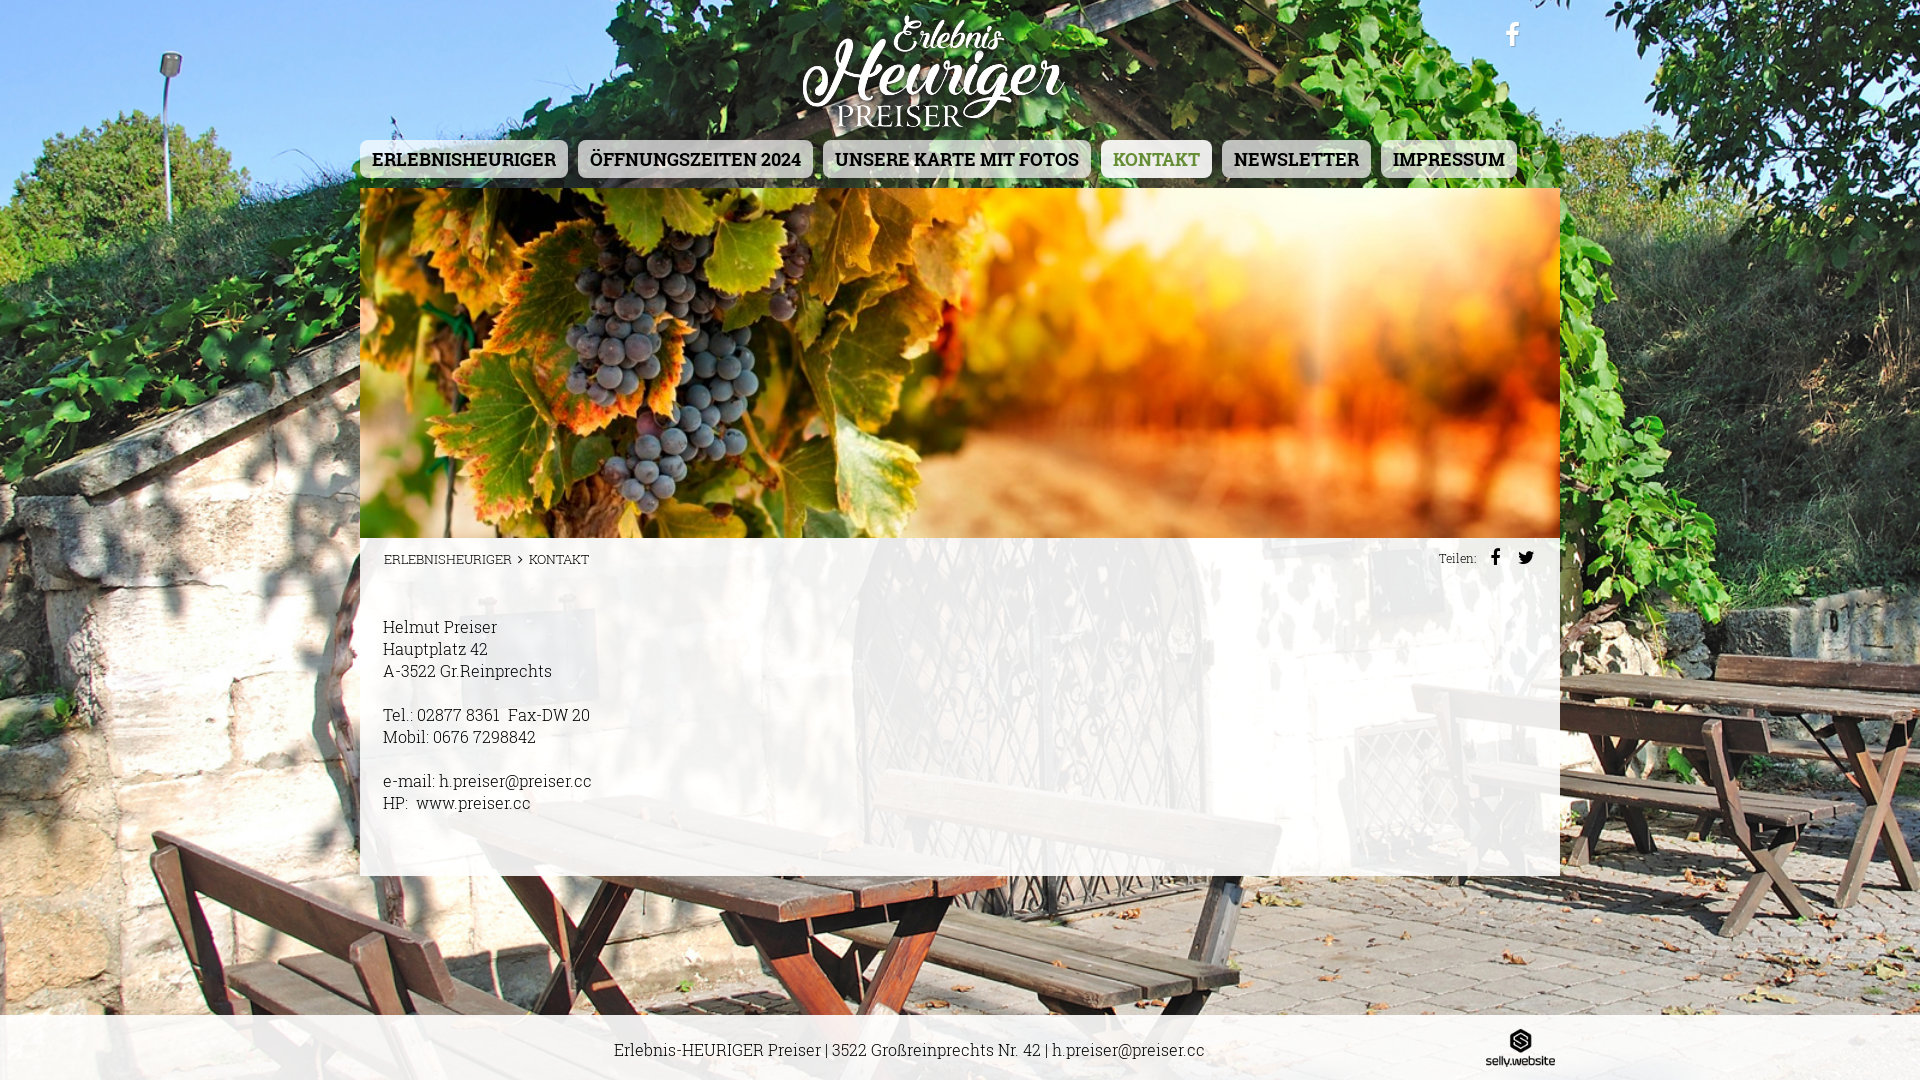 The height and width of the screenshot is (1080, 1920). I want to click on Seite auf Twitter teilen, so click(1522, 558).